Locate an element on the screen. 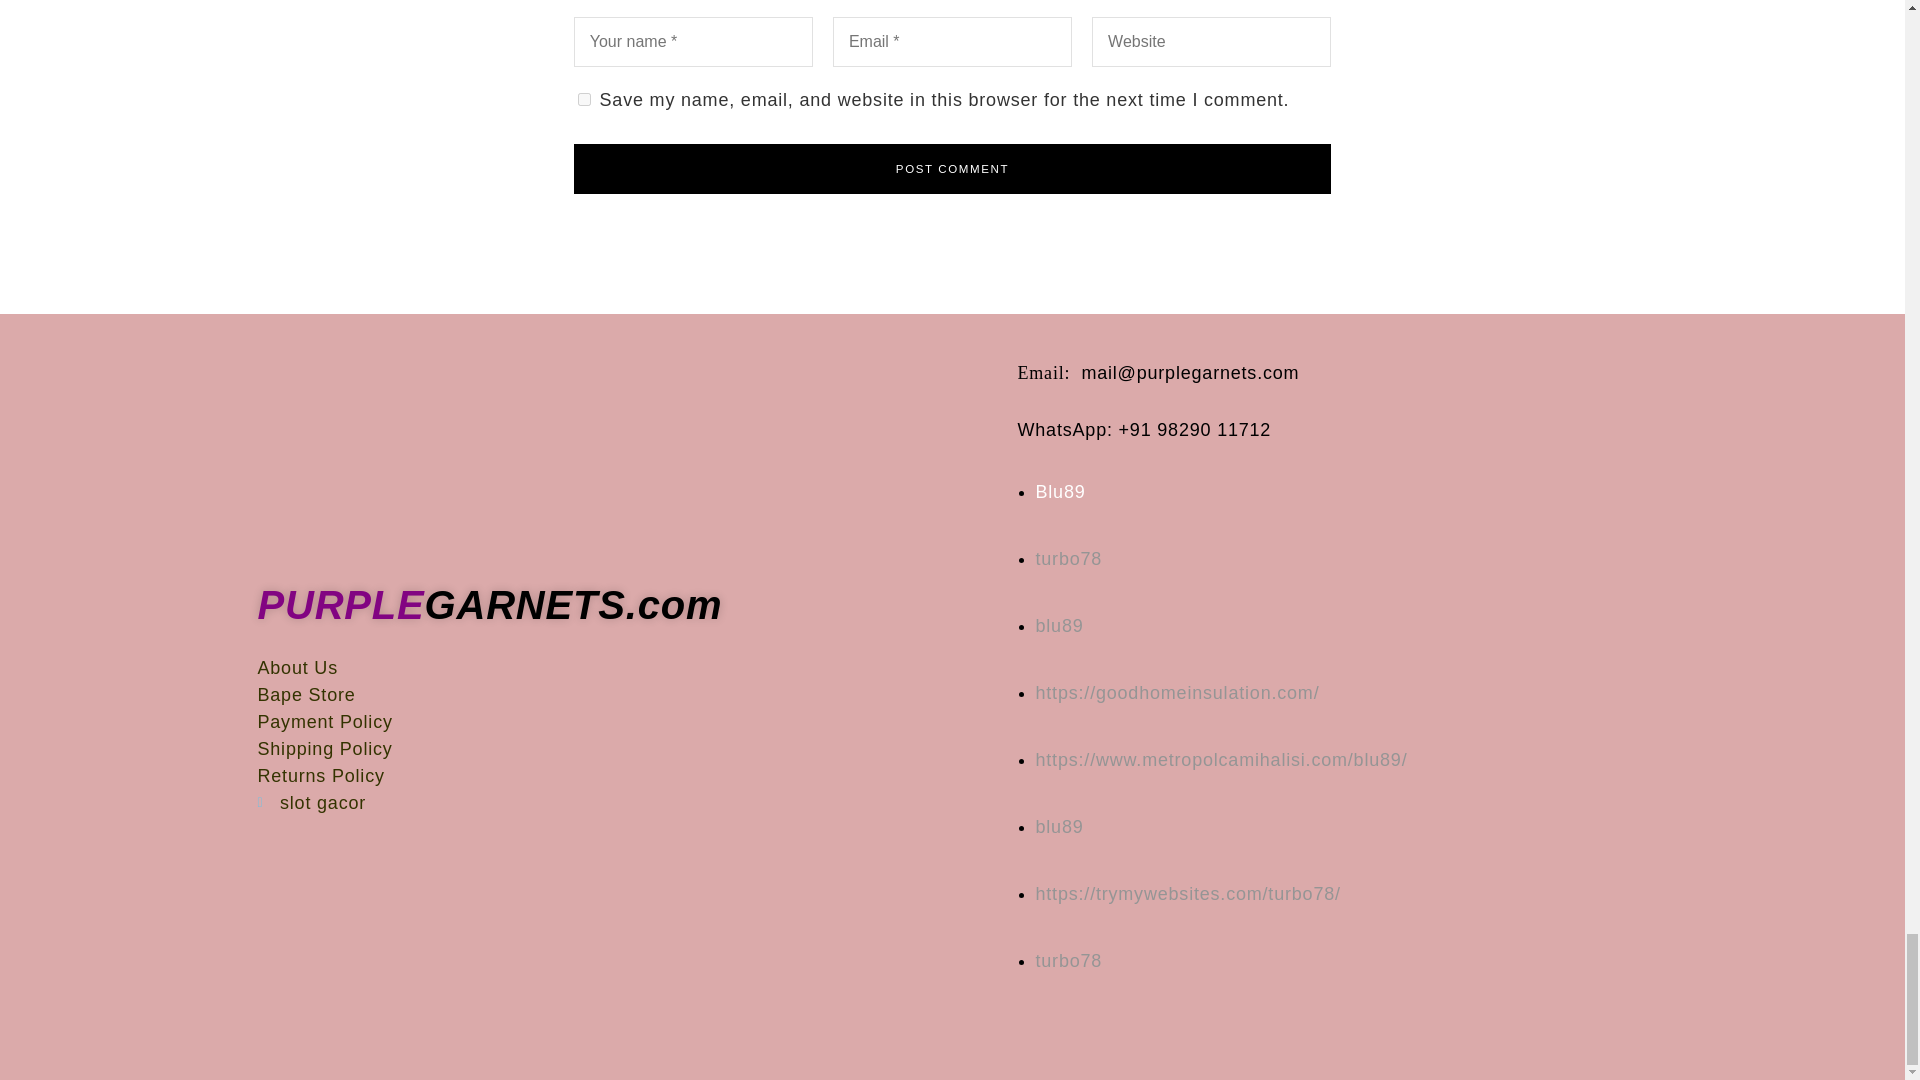 This screenshot has height=1080, width=1920. blu89 is located at coordinates (1222, 760).